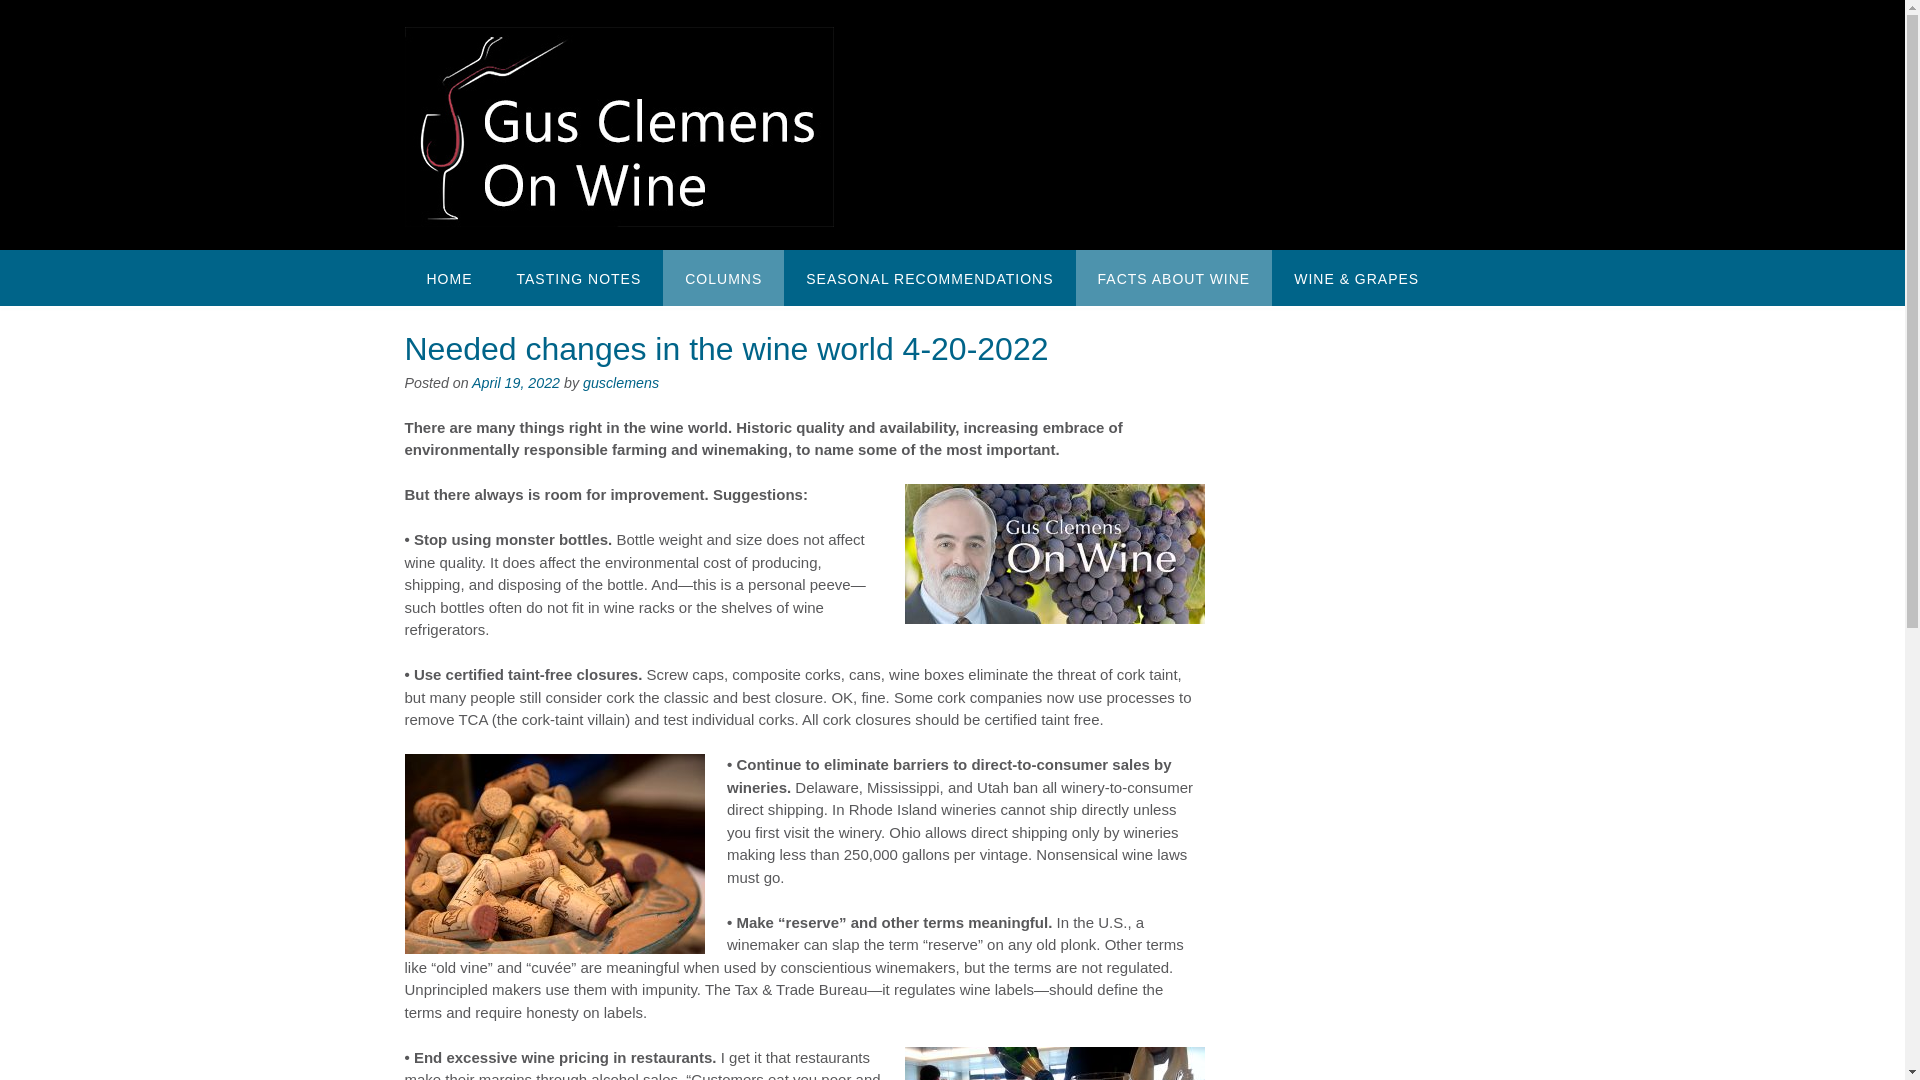 The width and height of the screenshot is (1920, 1080). Describe the element at coordinates (929, 277) in the screenshot. I see `SEASONAL RECOMMENDATIONS` at that location.